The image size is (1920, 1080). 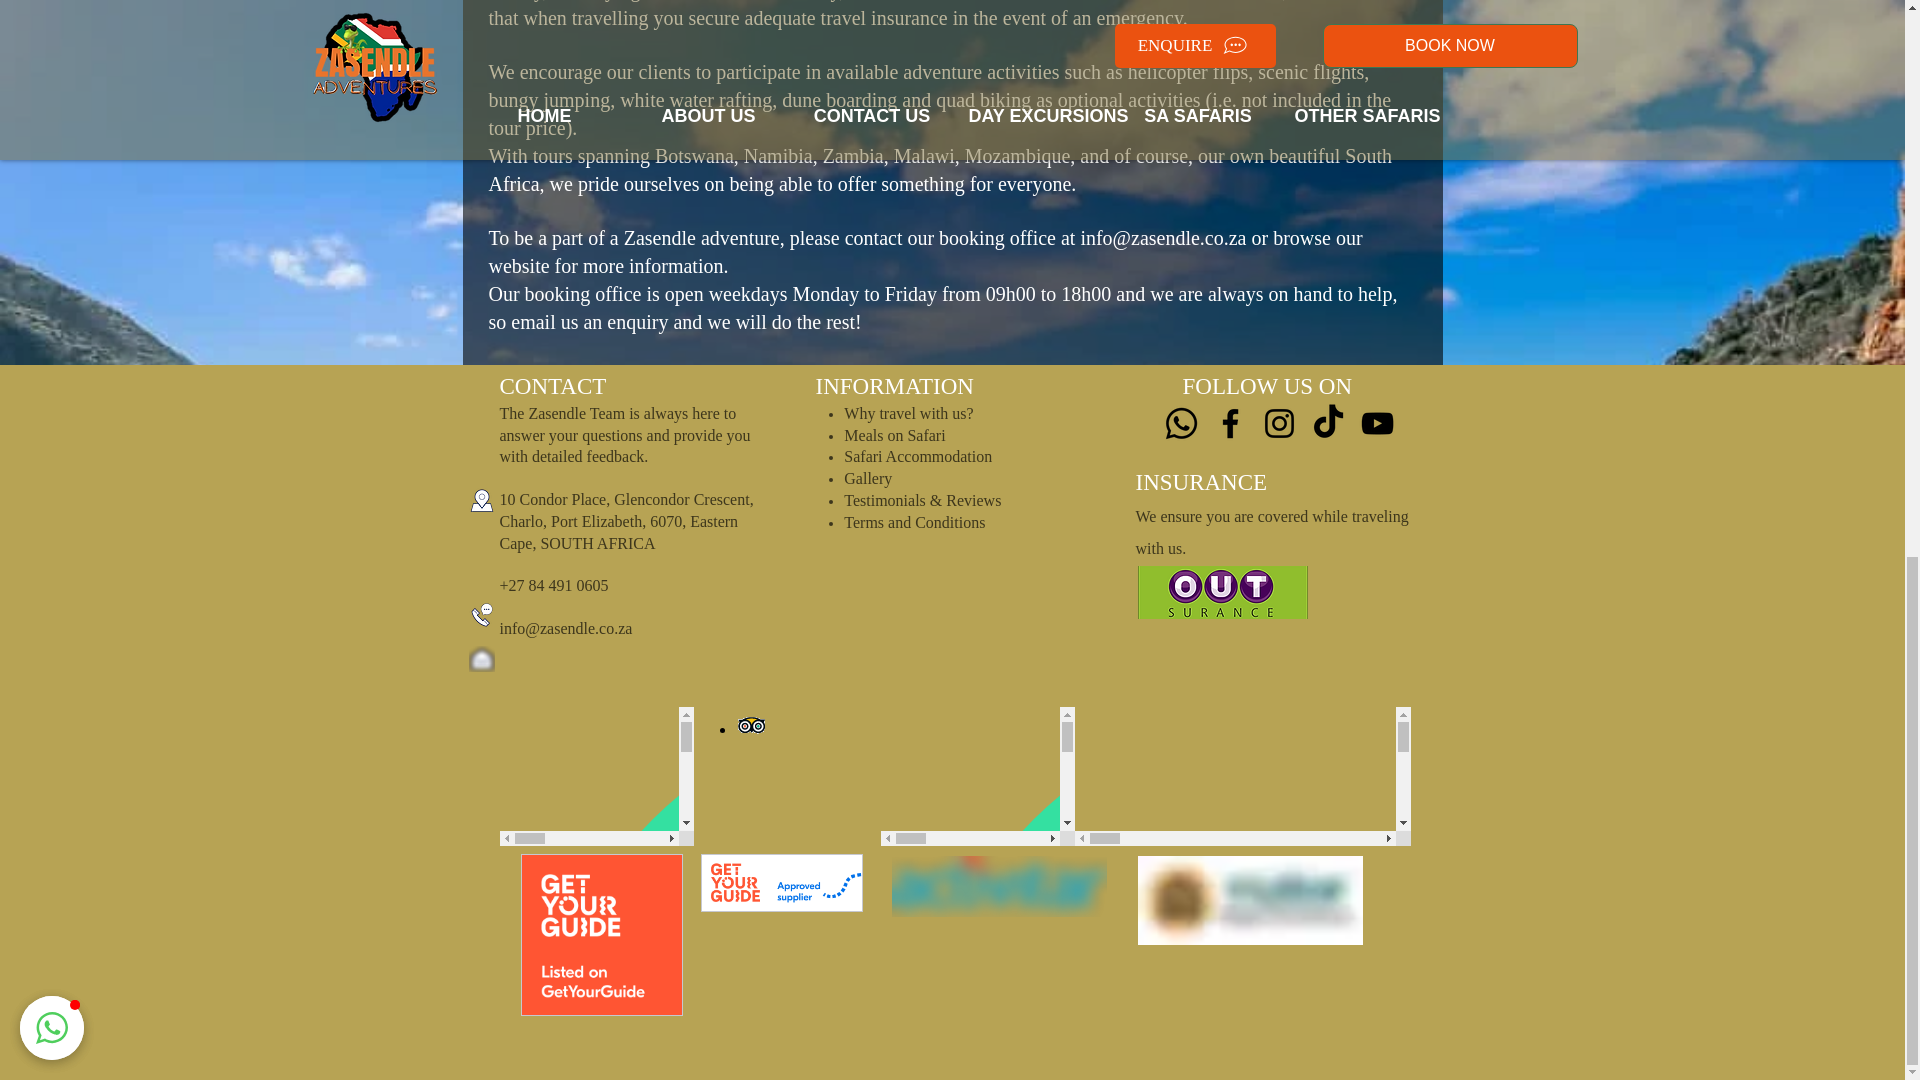 What do you see at coordinates (596, 776) in the screenshot?
I see `TripAdvisor` at bounding box center [596, 776].